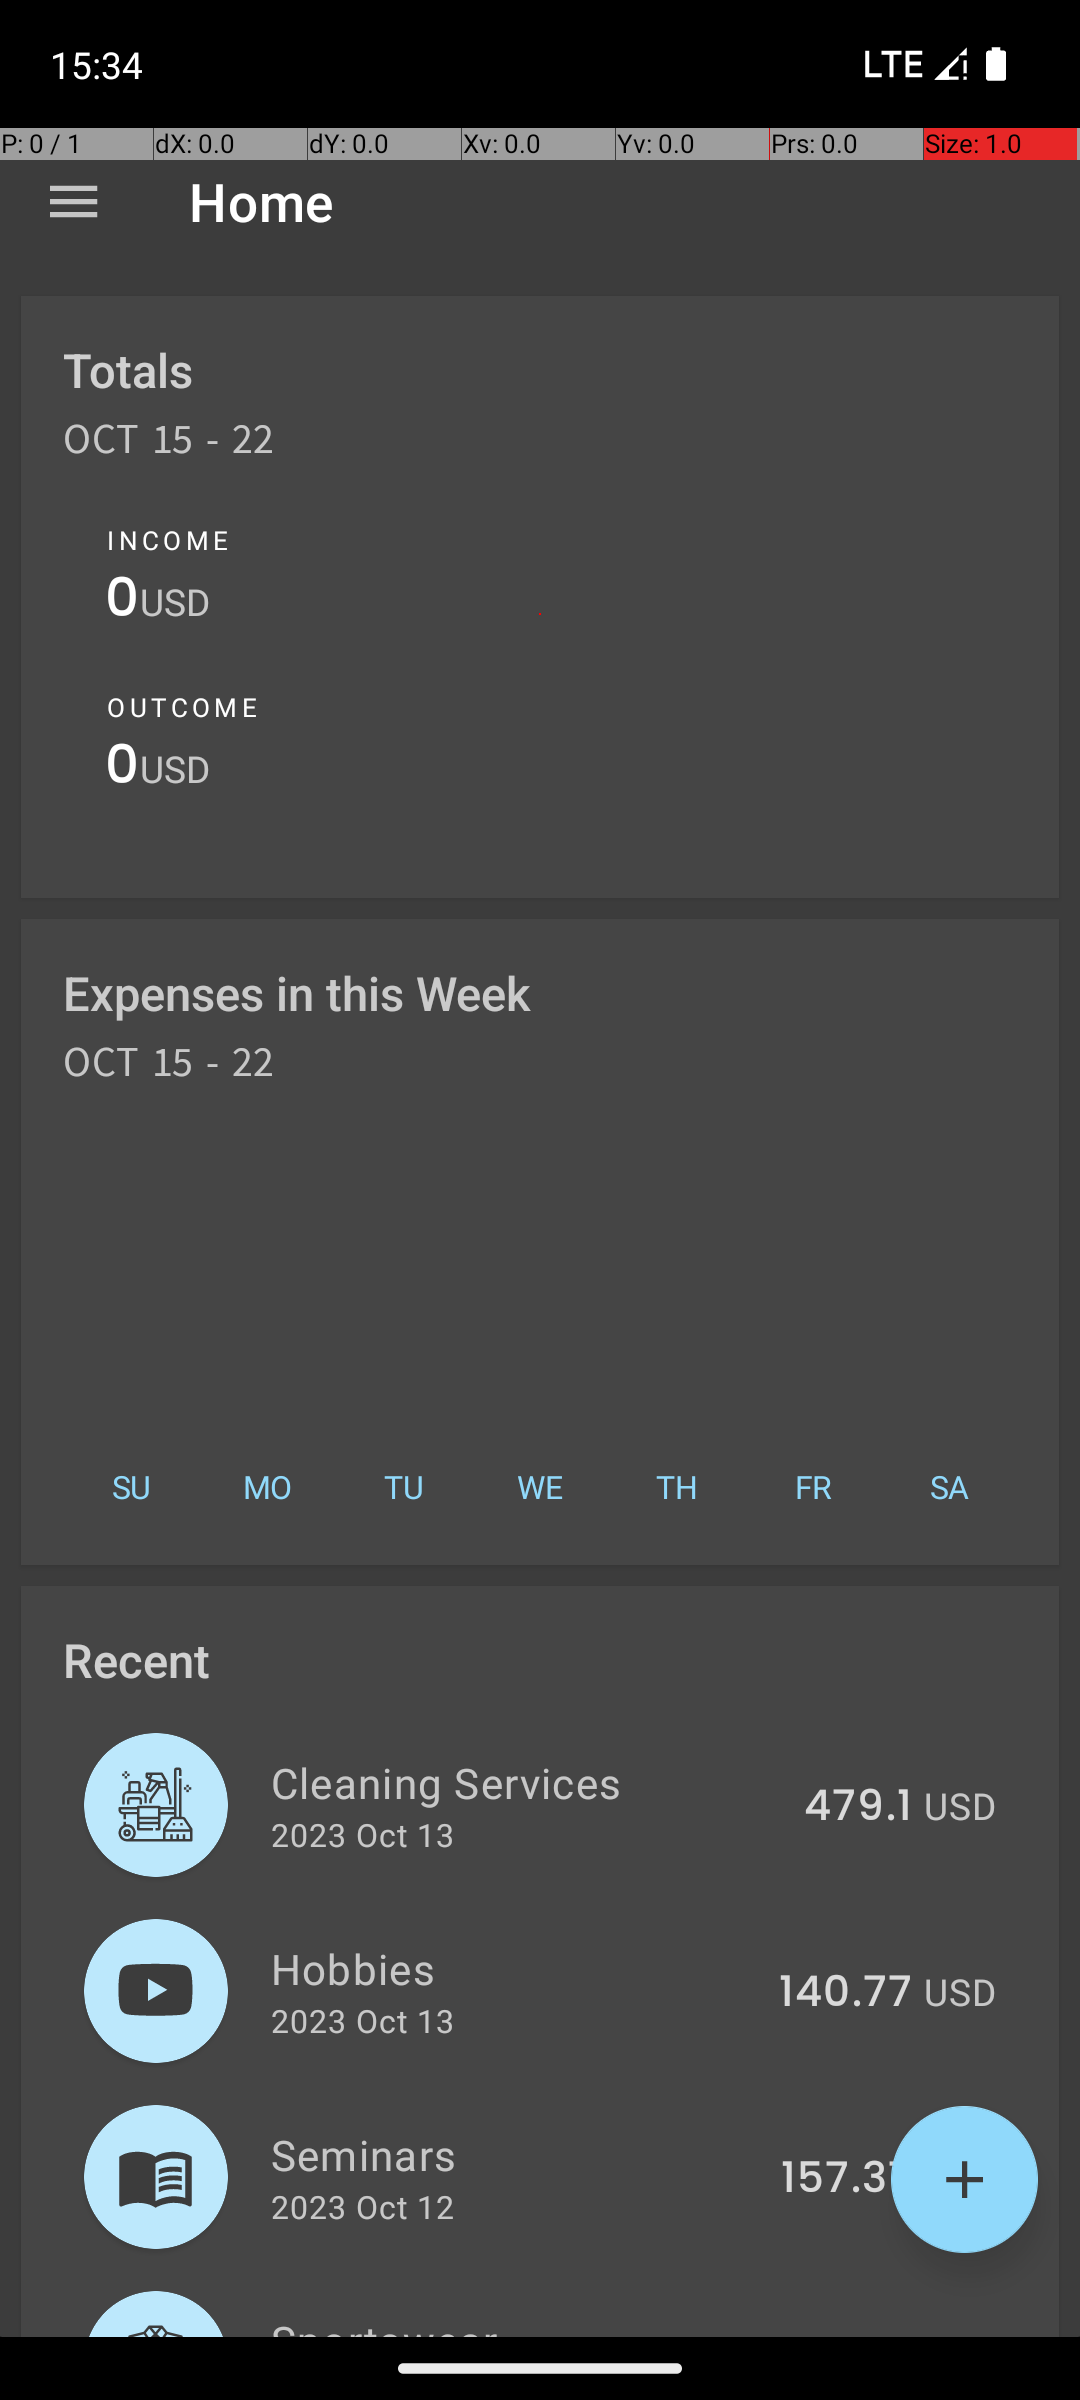 The image size is (1080, 2400). Describe the element at coordinates (526, 1782) in the screenshot. I see `Cleaning Services` at that location.